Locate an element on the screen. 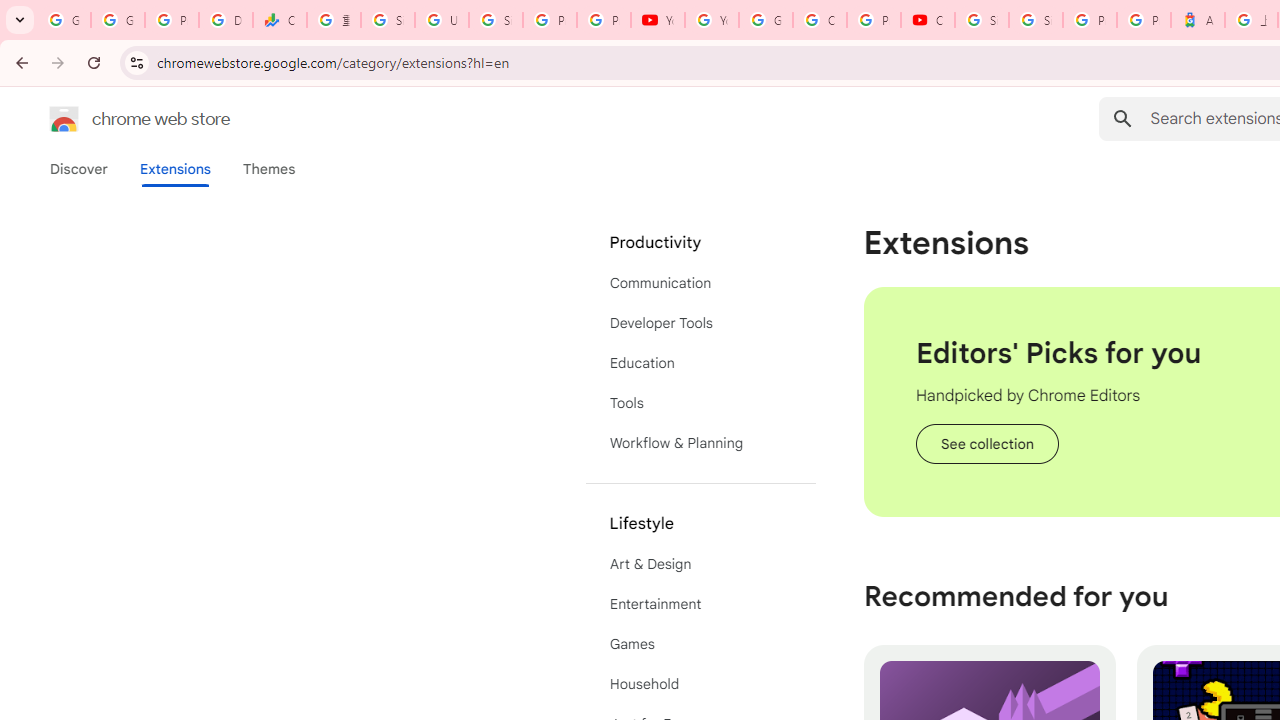  YouTube is located at coordinates (658, 20).